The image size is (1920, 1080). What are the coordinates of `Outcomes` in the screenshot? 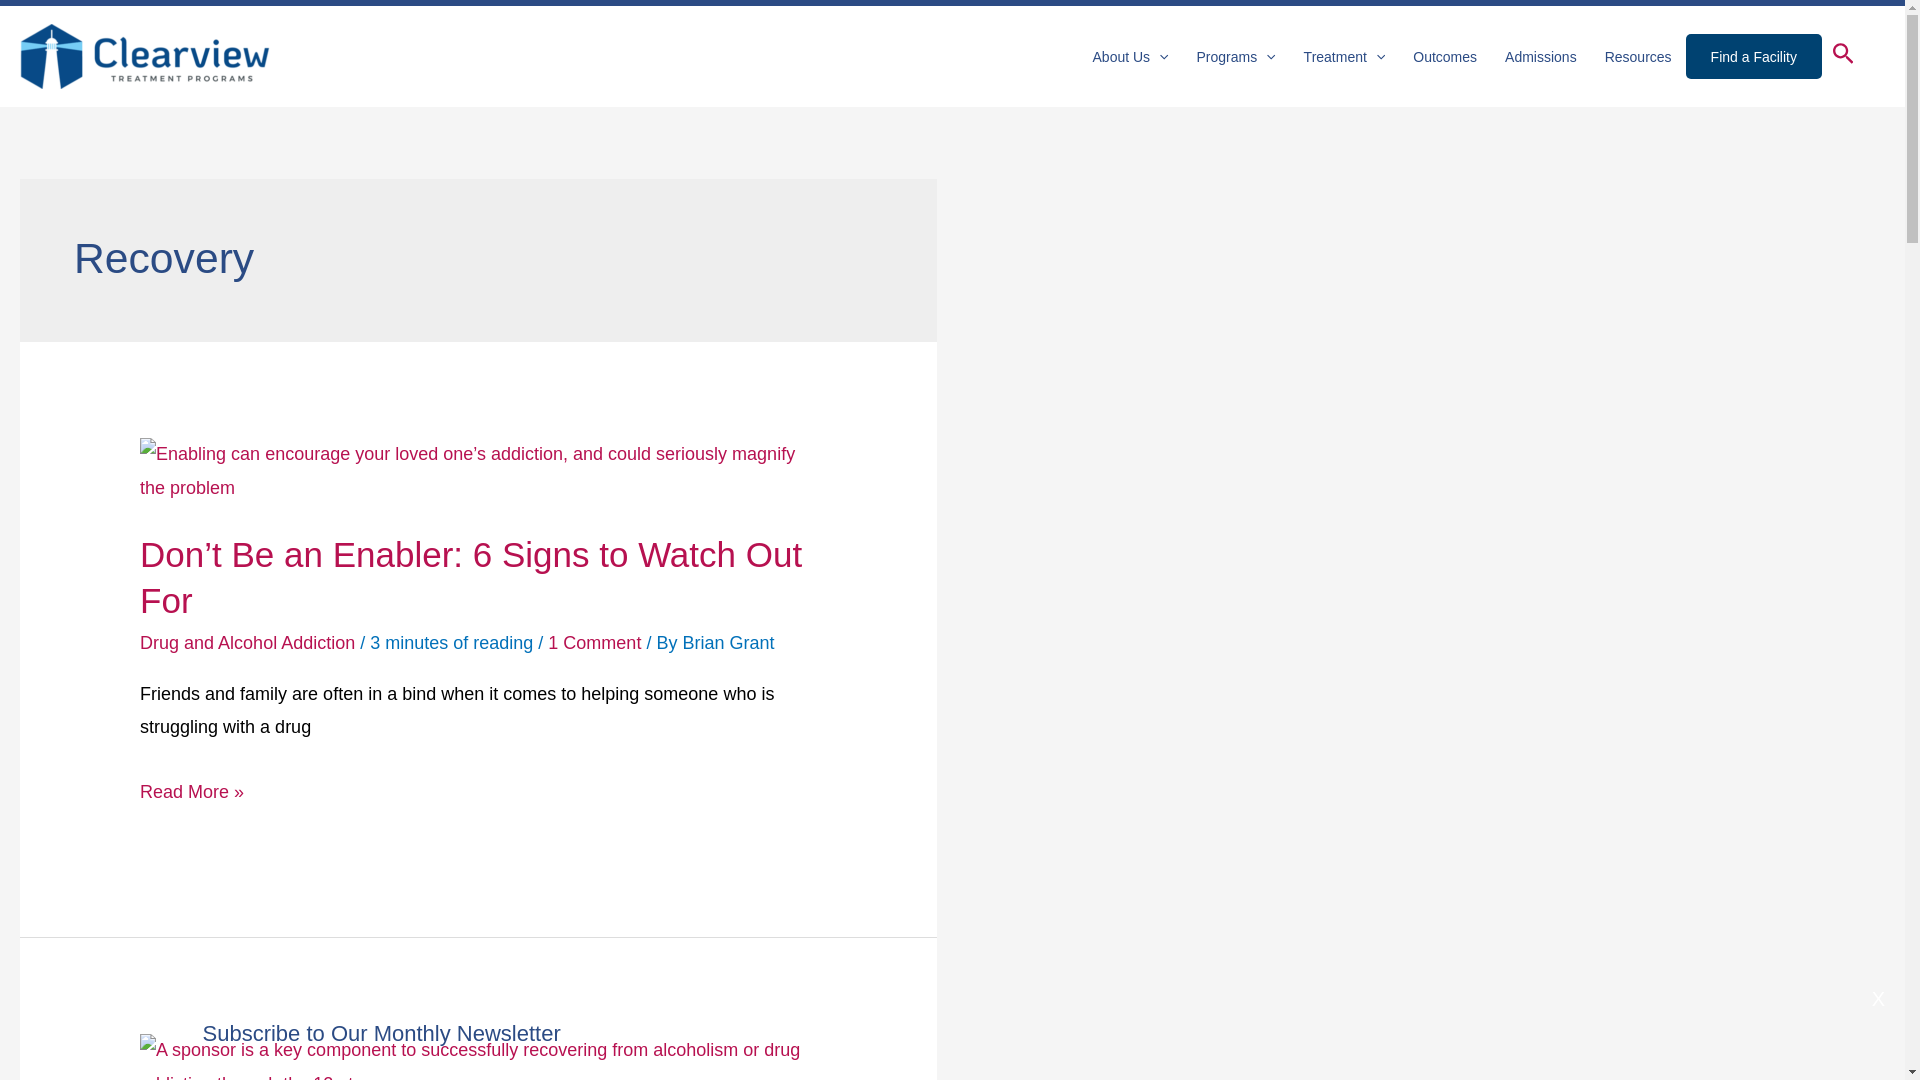 It's located at (1445, 56).